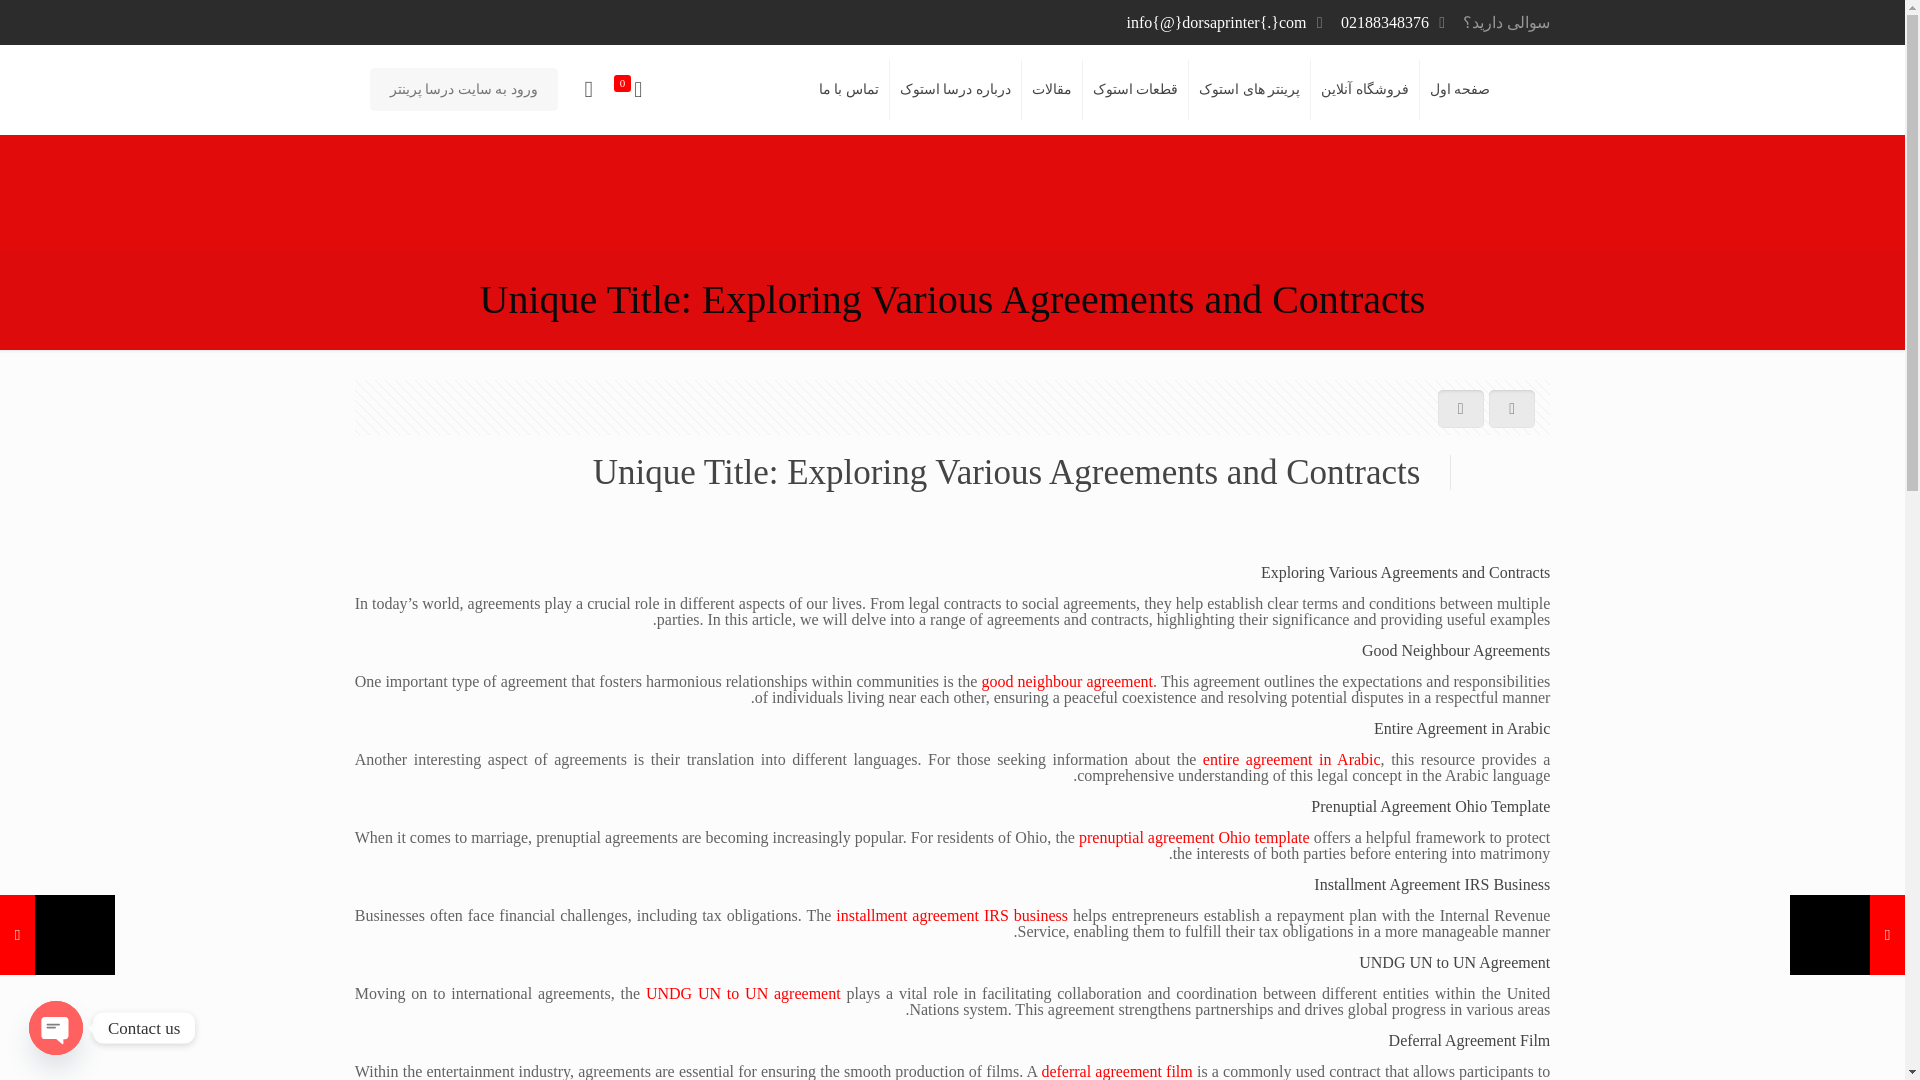 The image size is (1920, 1080). What do you see at coordinates (1194, 837) in the screenshot?
I see `prenuptial agreement Ohio template` at bounding box center [1194, 837].